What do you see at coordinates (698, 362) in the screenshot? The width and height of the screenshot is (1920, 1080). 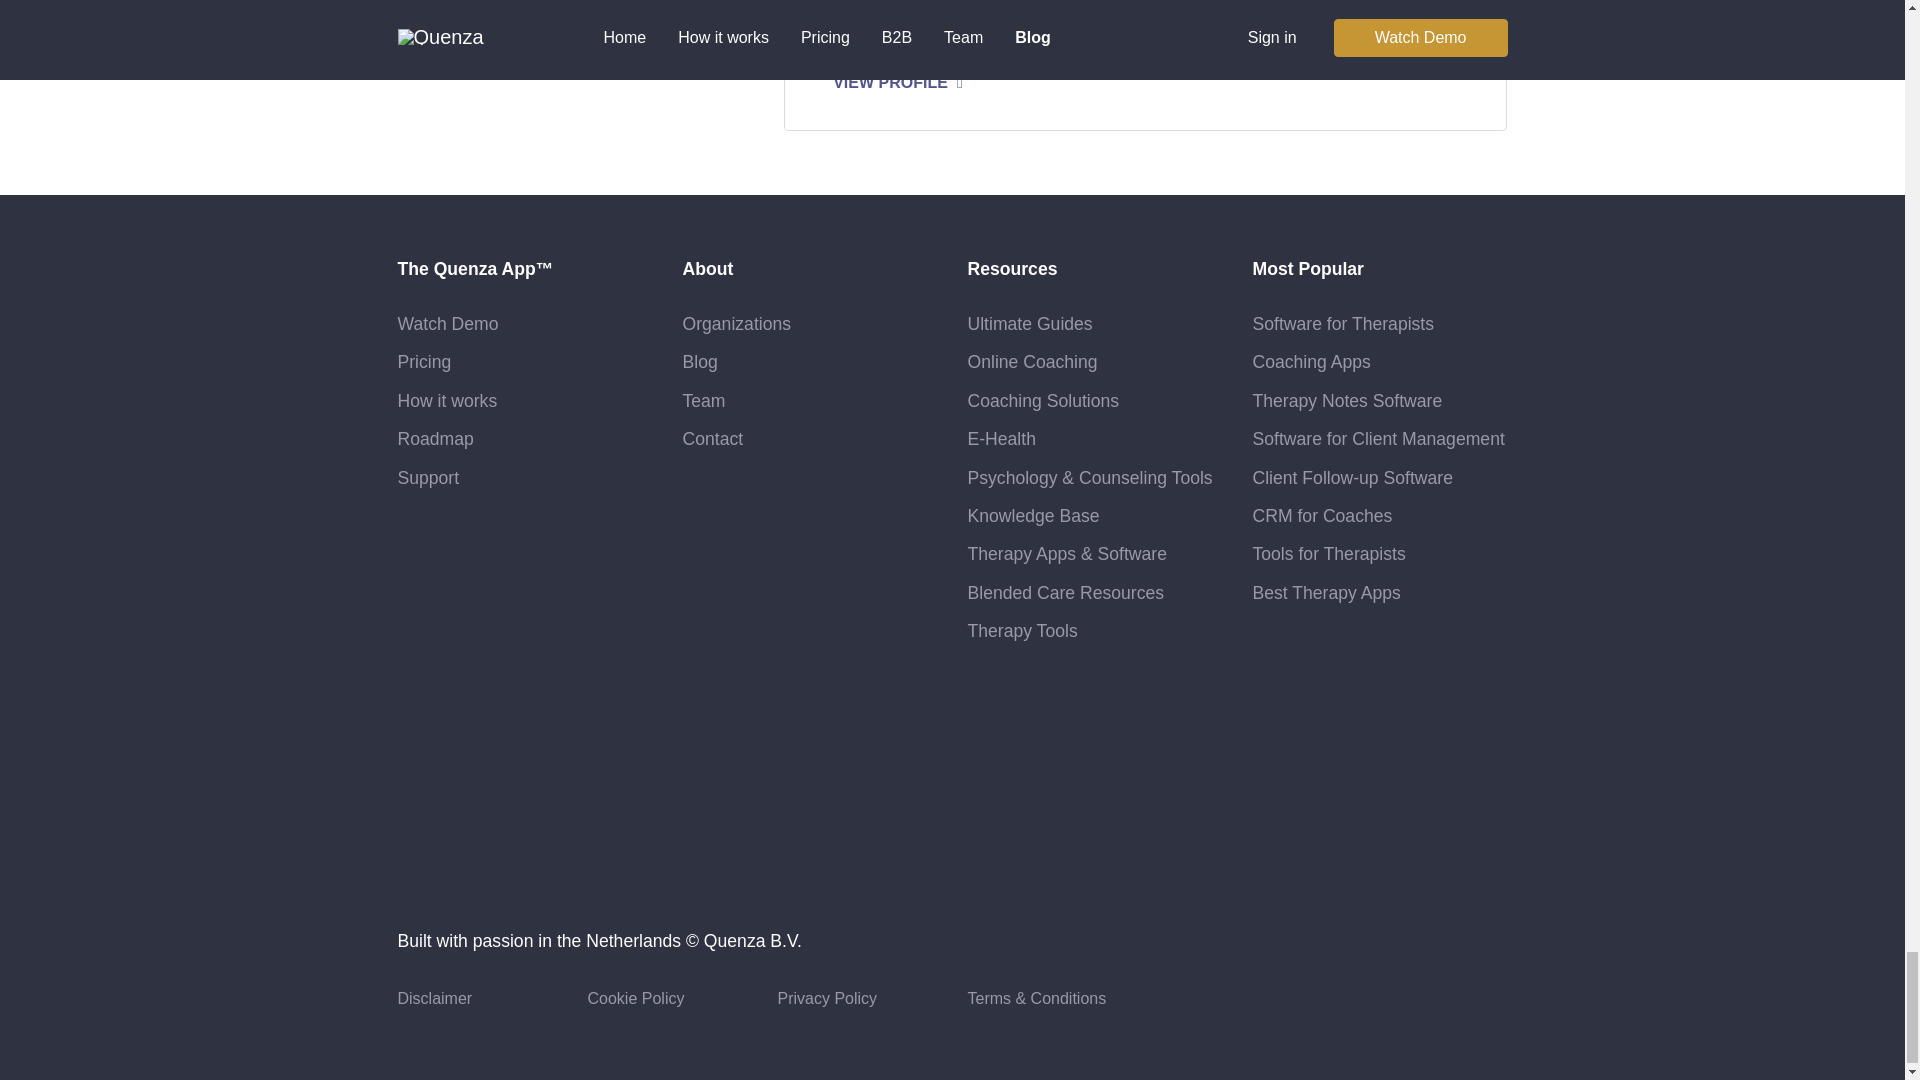 I see `Blog` at bounding box center [698, 362].